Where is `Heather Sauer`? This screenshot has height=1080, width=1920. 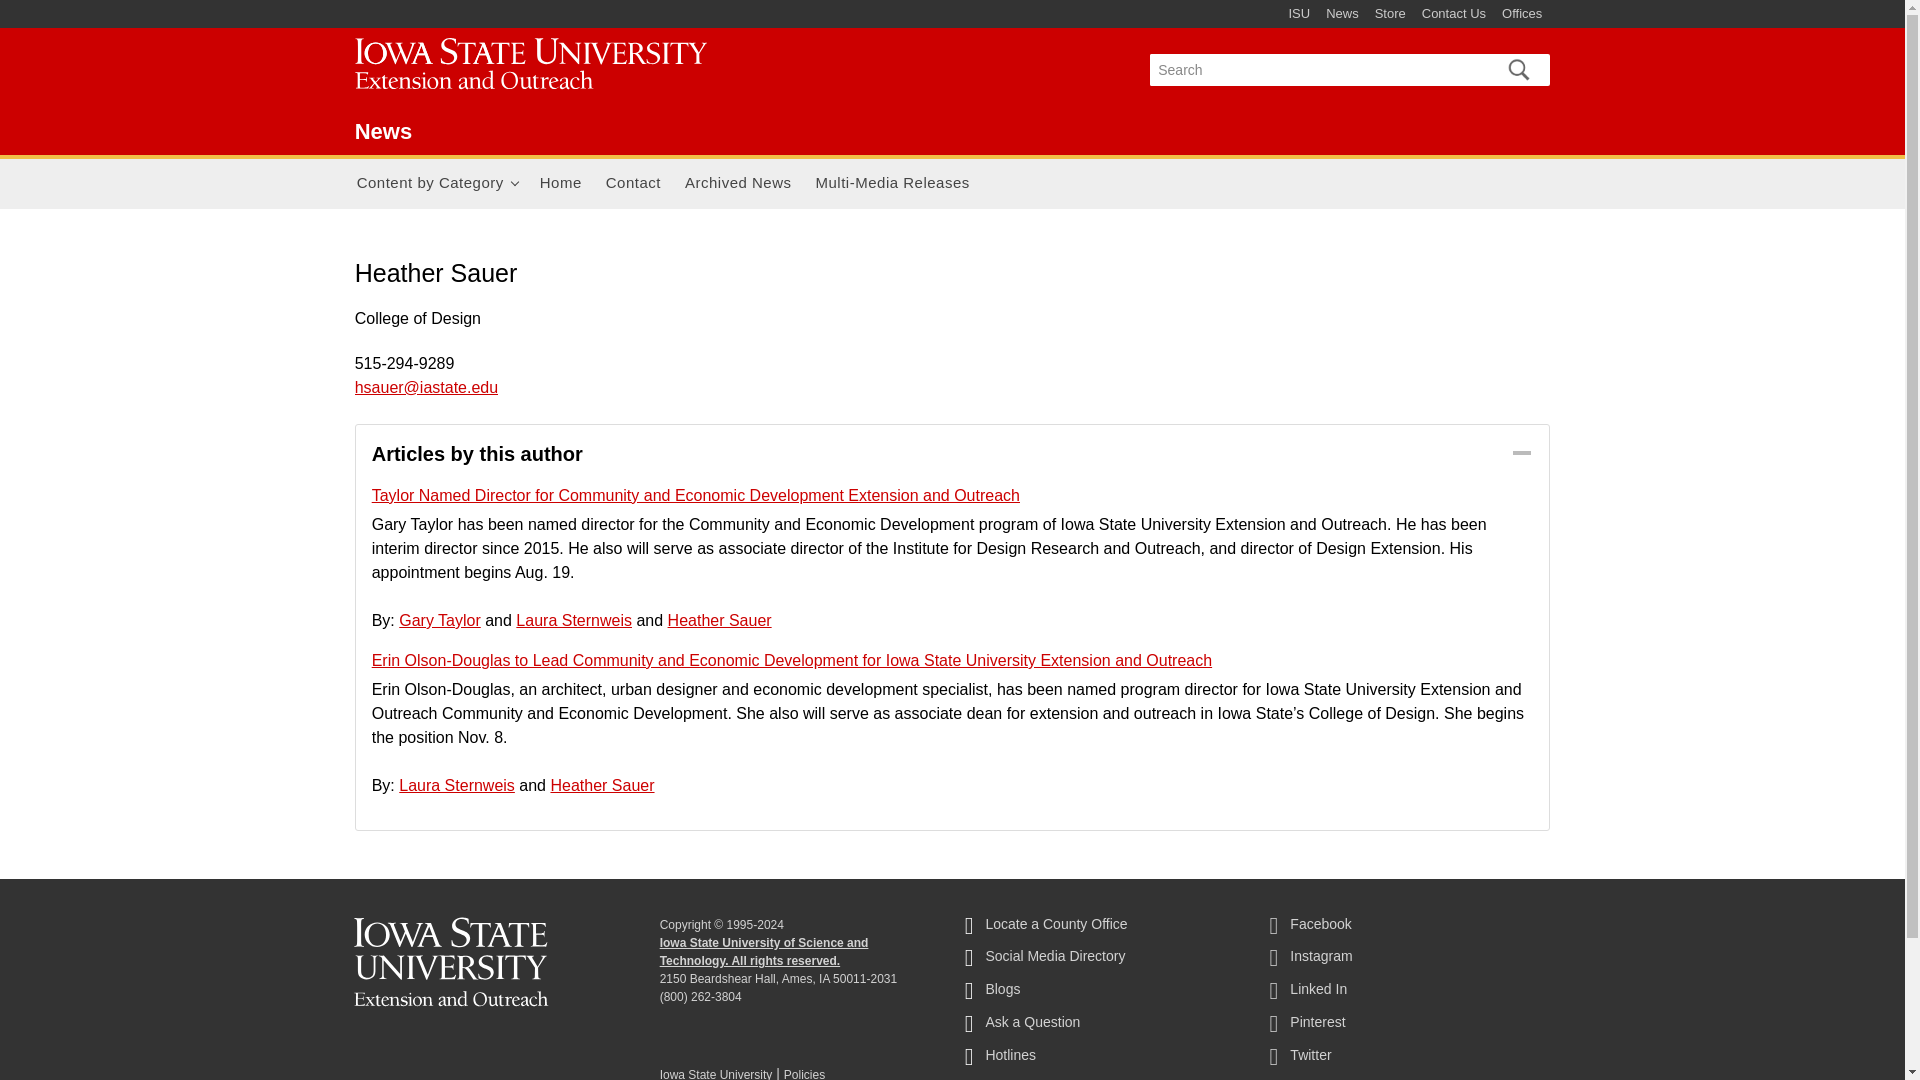 Heather Sauer is located at coordinates (602, 784).